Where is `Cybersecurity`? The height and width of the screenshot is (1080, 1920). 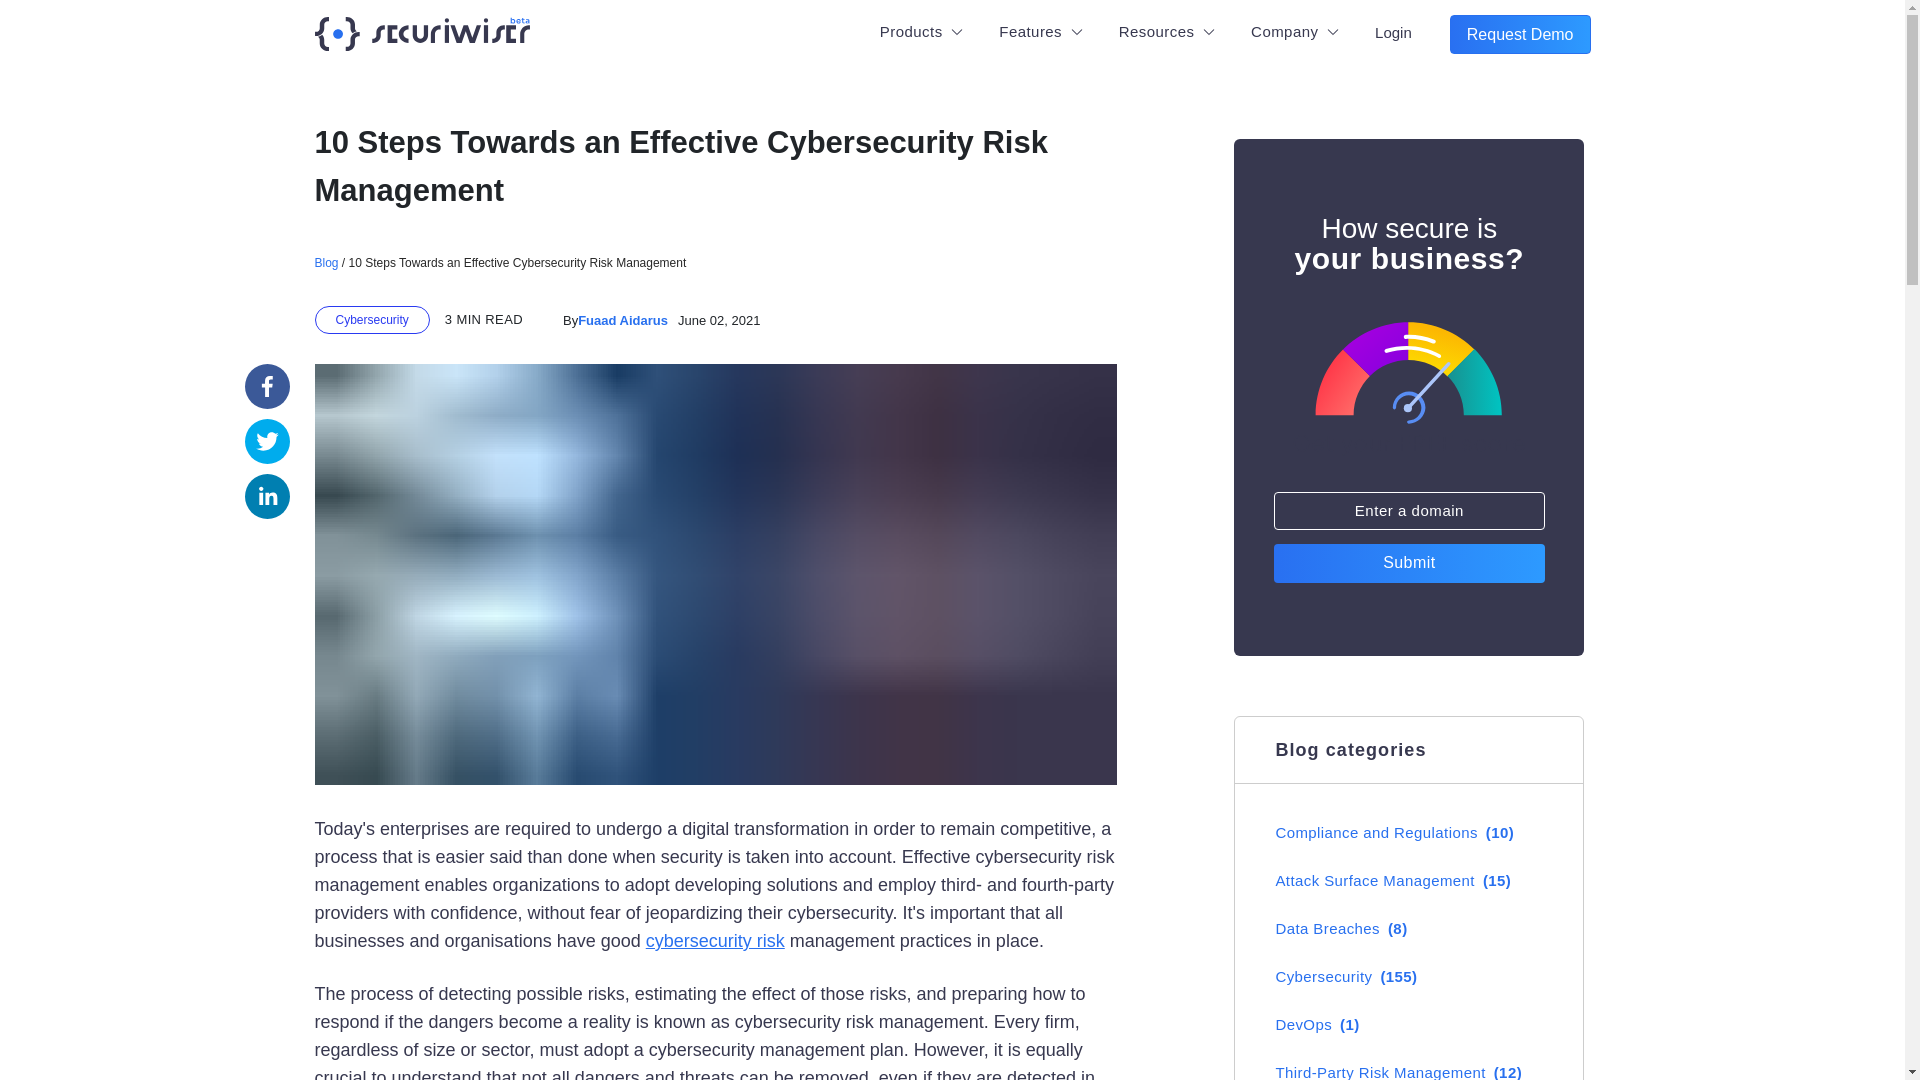 Cybersecurity is located at coordinates (371, 319).